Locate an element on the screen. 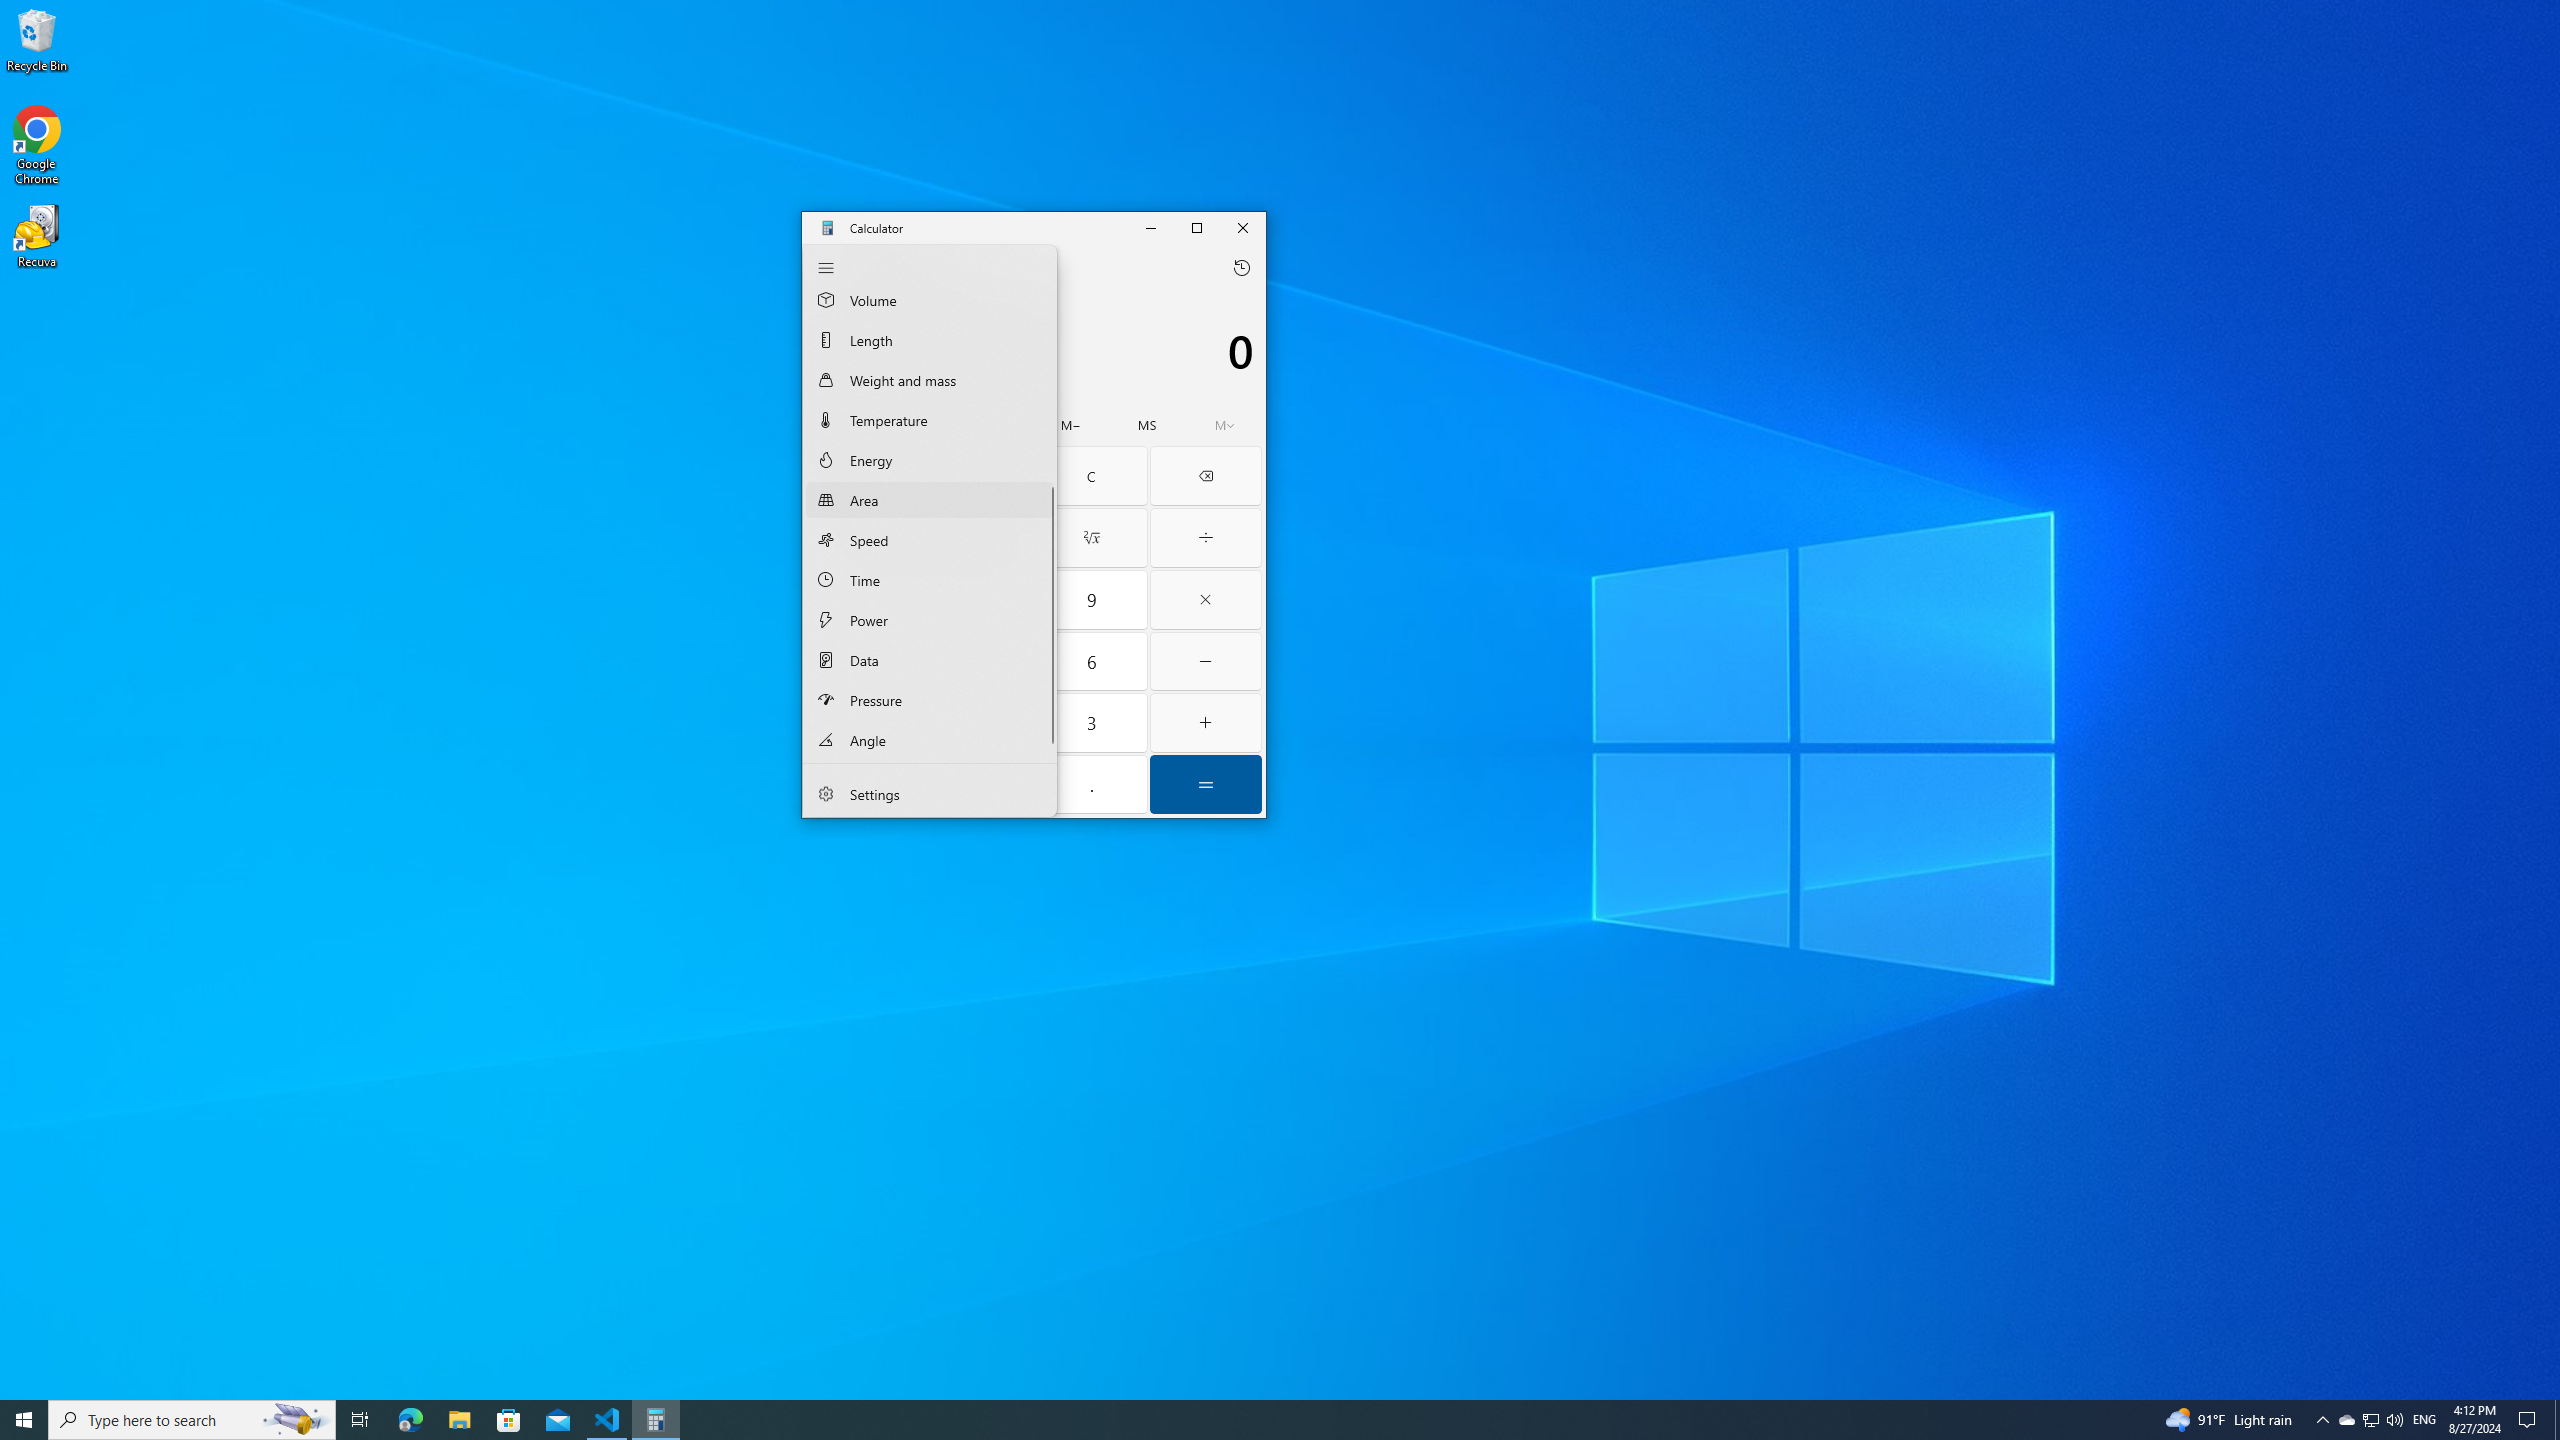  Vertical Large Decrease is located at coordinates (1090, 538).